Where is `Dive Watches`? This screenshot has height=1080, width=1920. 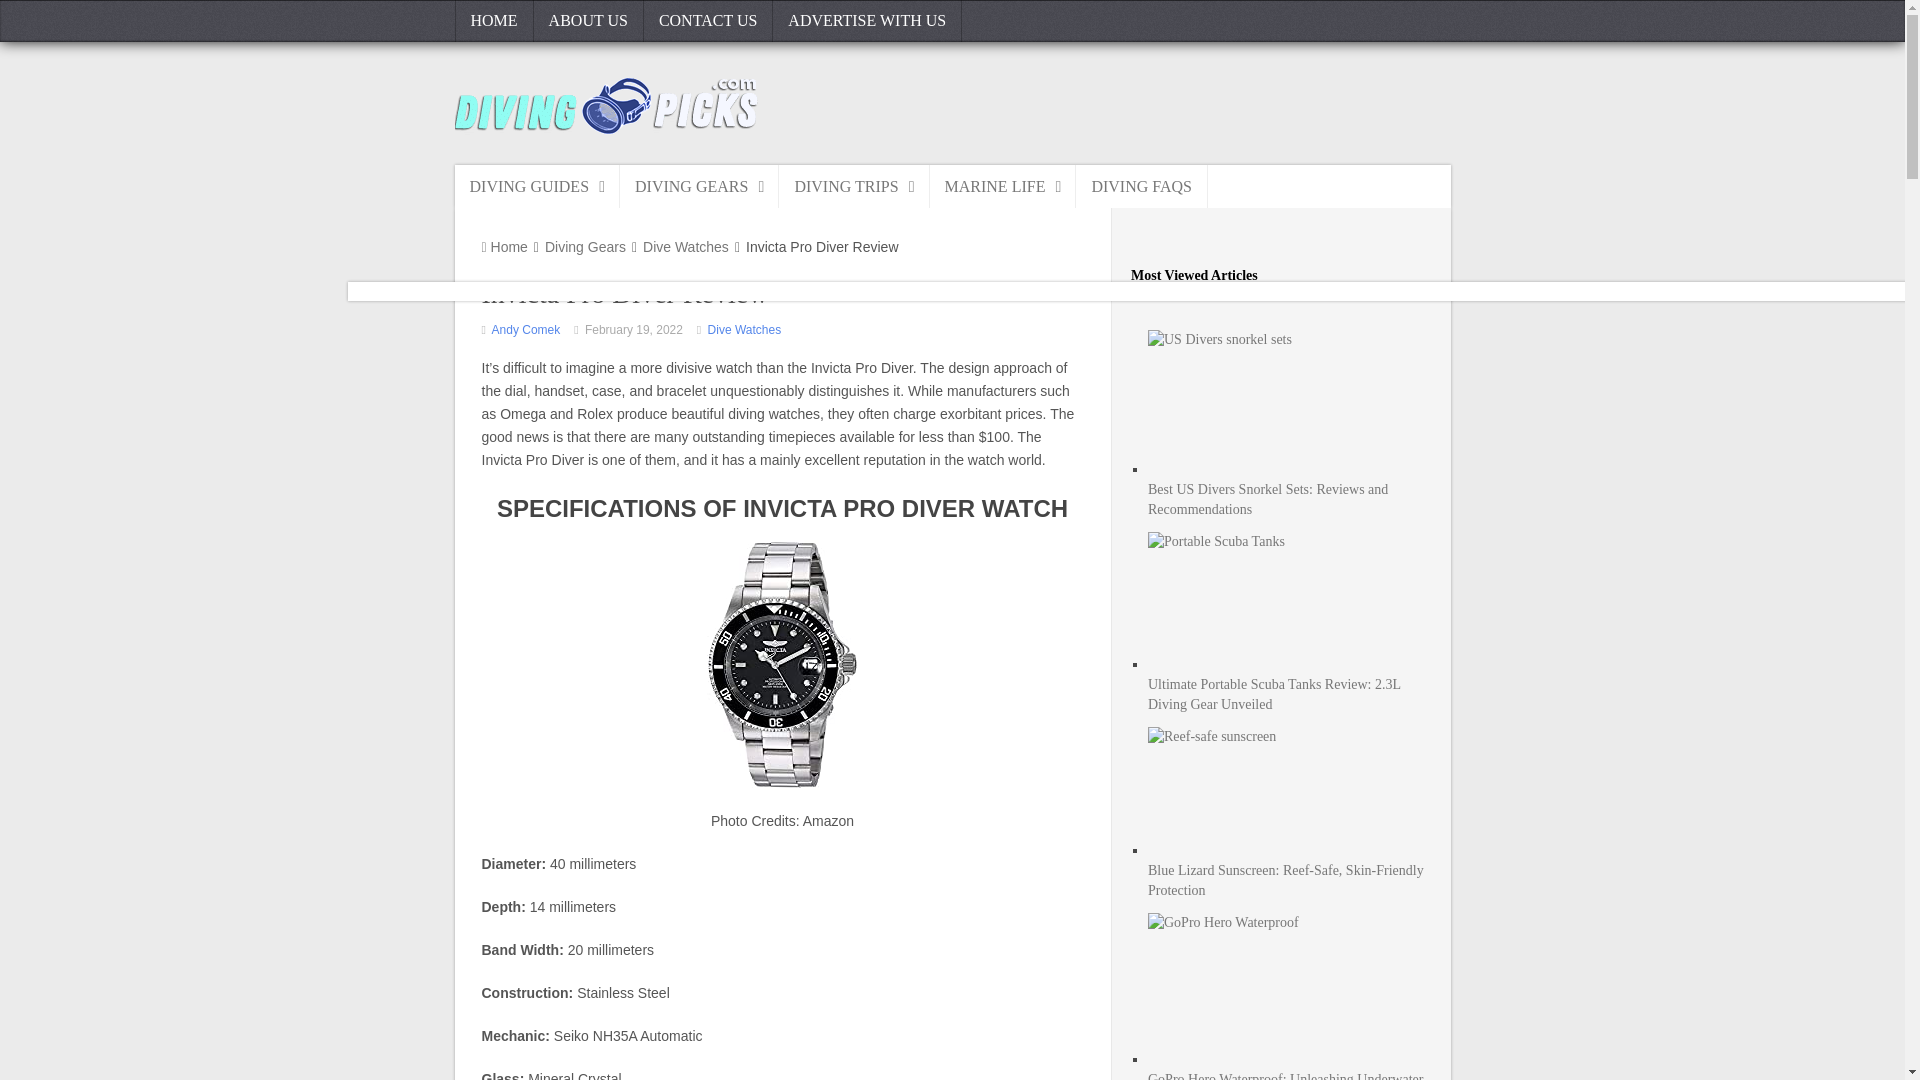
Dive Watches is located at coordinates (686, 246).